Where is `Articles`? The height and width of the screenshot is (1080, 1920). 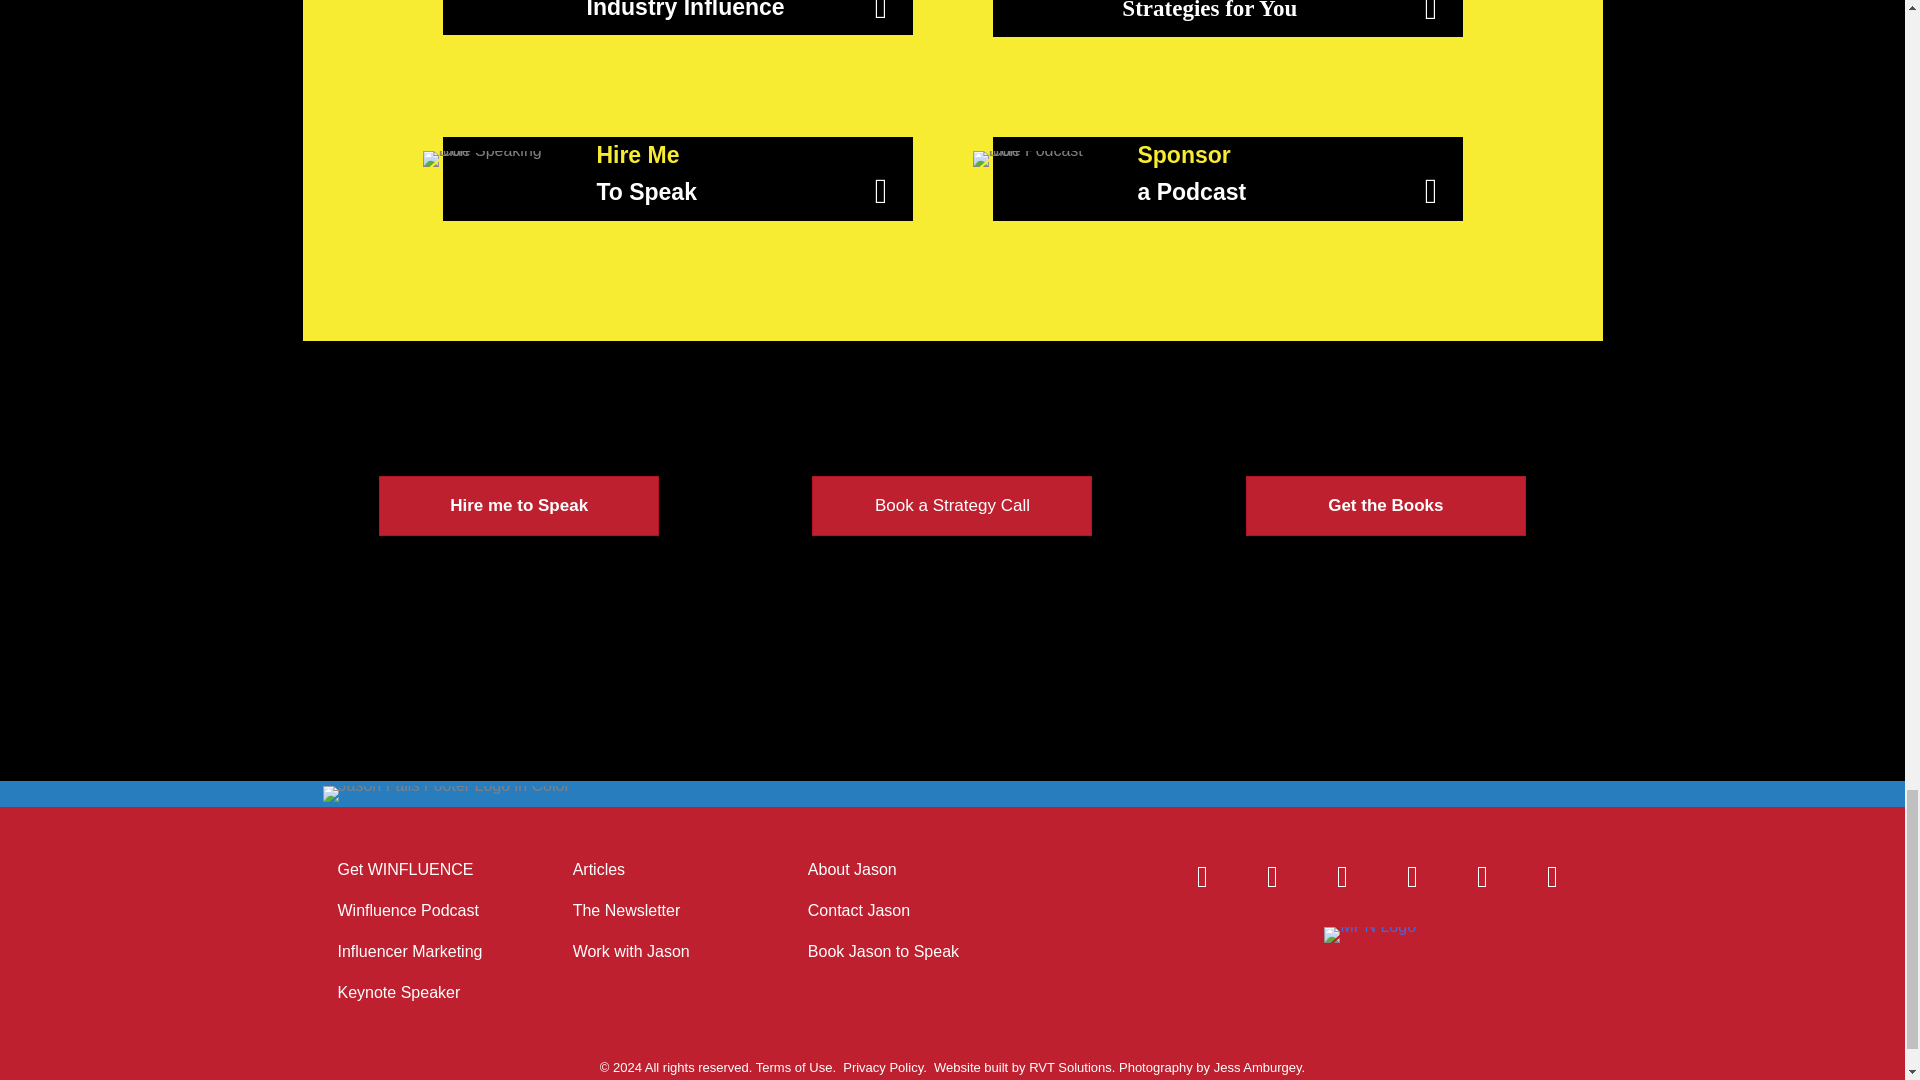 Articles is located at coordinates (655, 870).